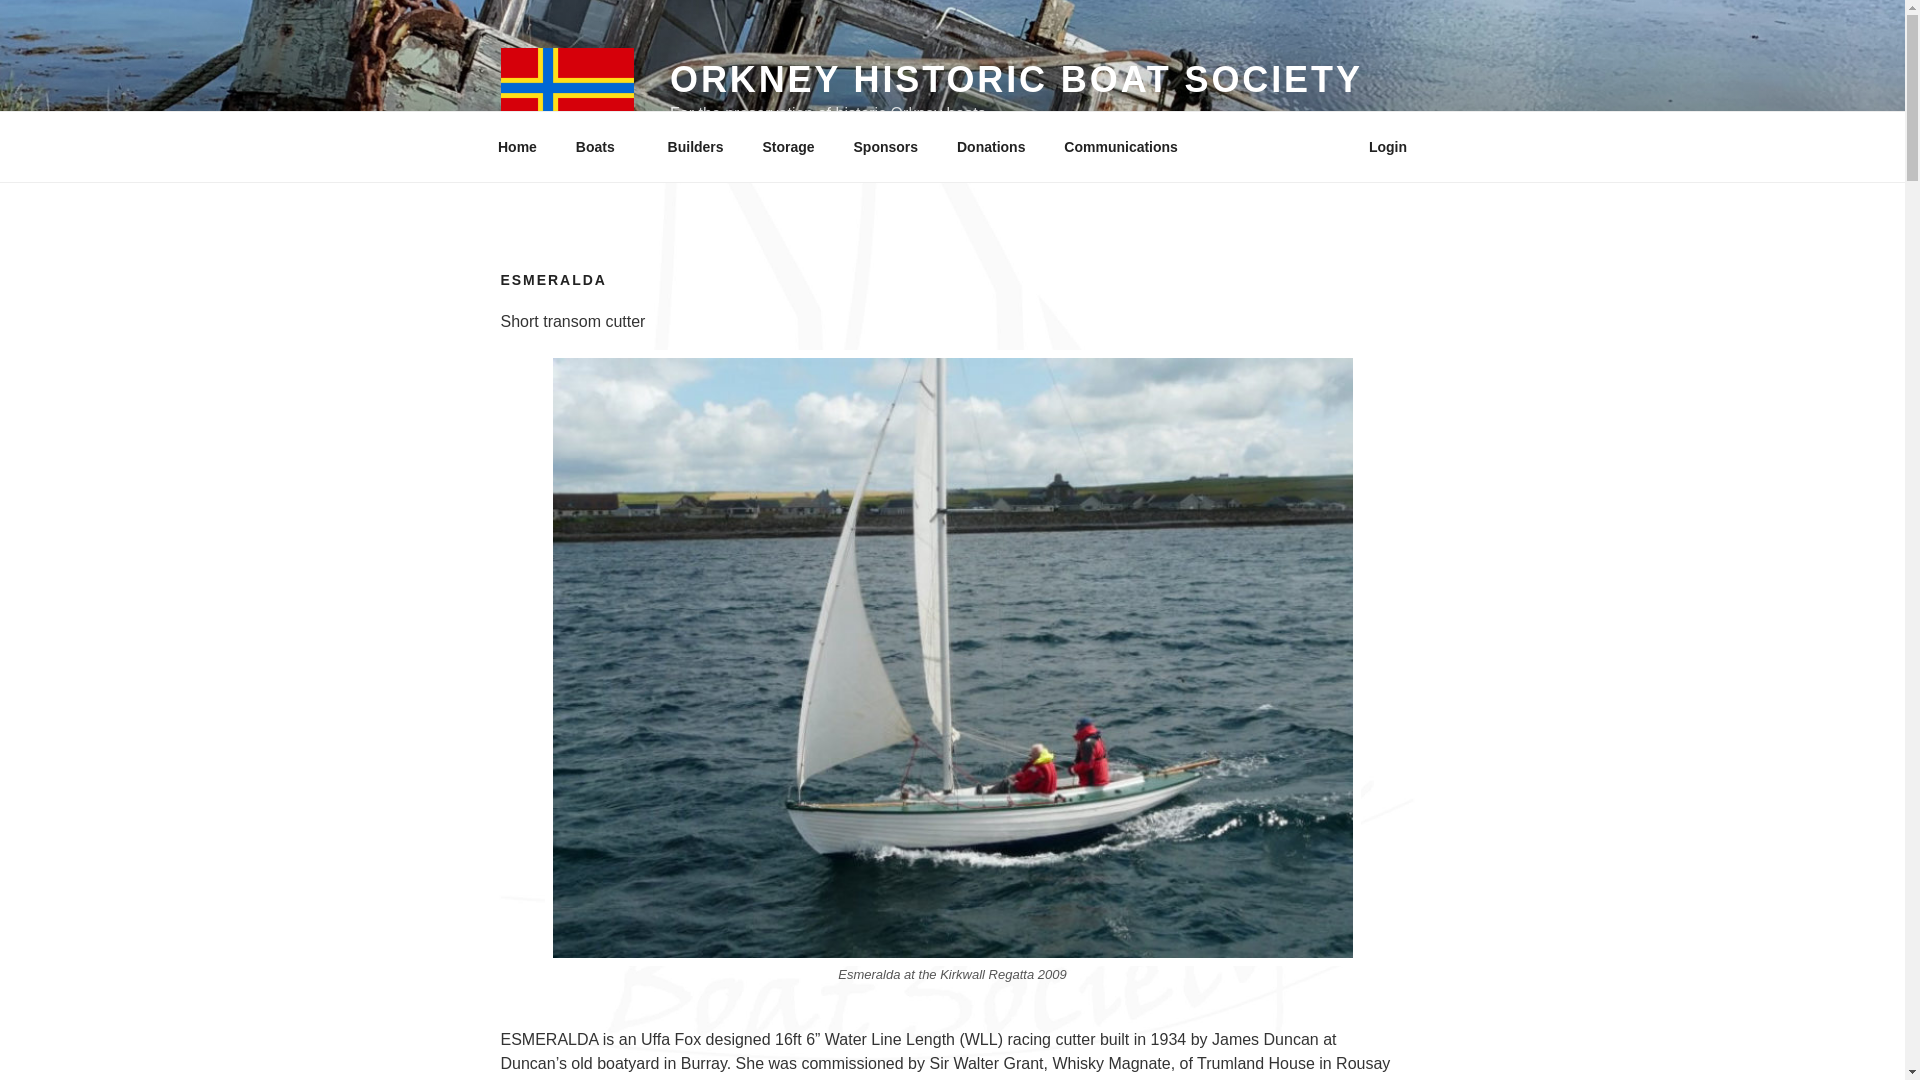 The width and height of the screenshot is (1920, 1080). I want to click on Donations, so click(990, 146).